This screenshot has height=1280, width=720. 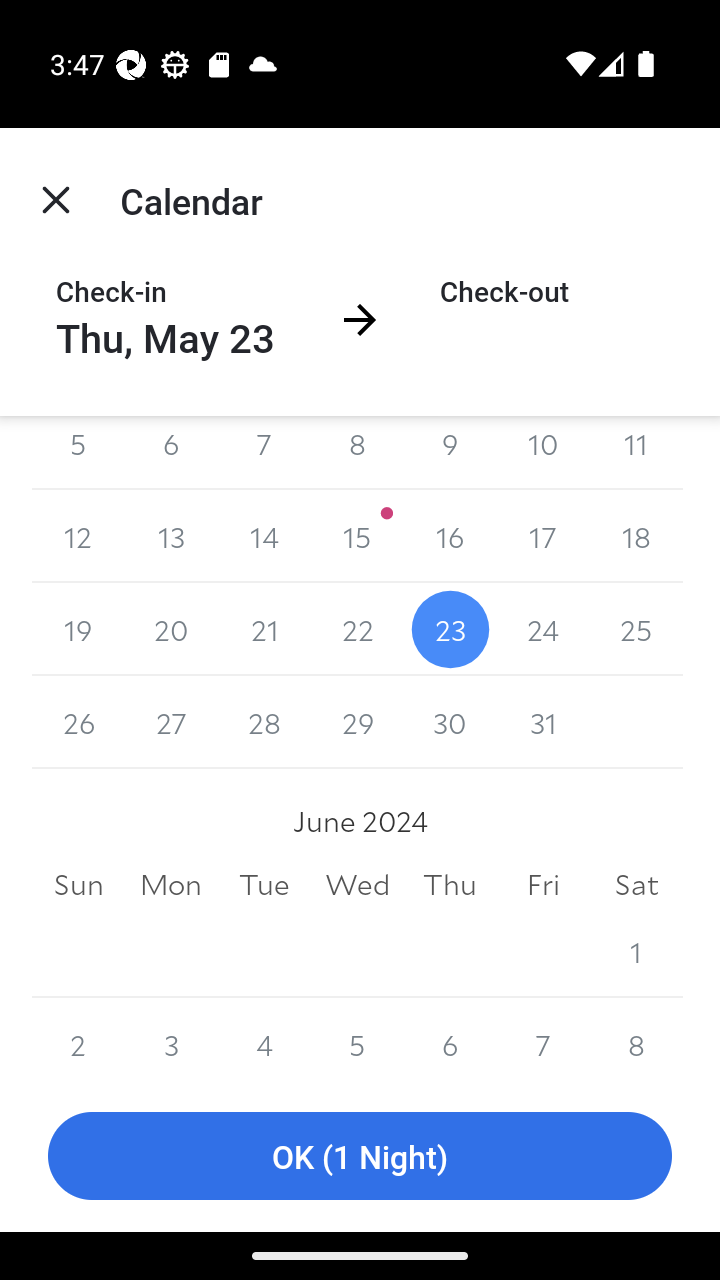 What do you see at coordinates (542, 628) in the screenshot?
I see `24 24 May 2024` at bounding box center [542, 628].